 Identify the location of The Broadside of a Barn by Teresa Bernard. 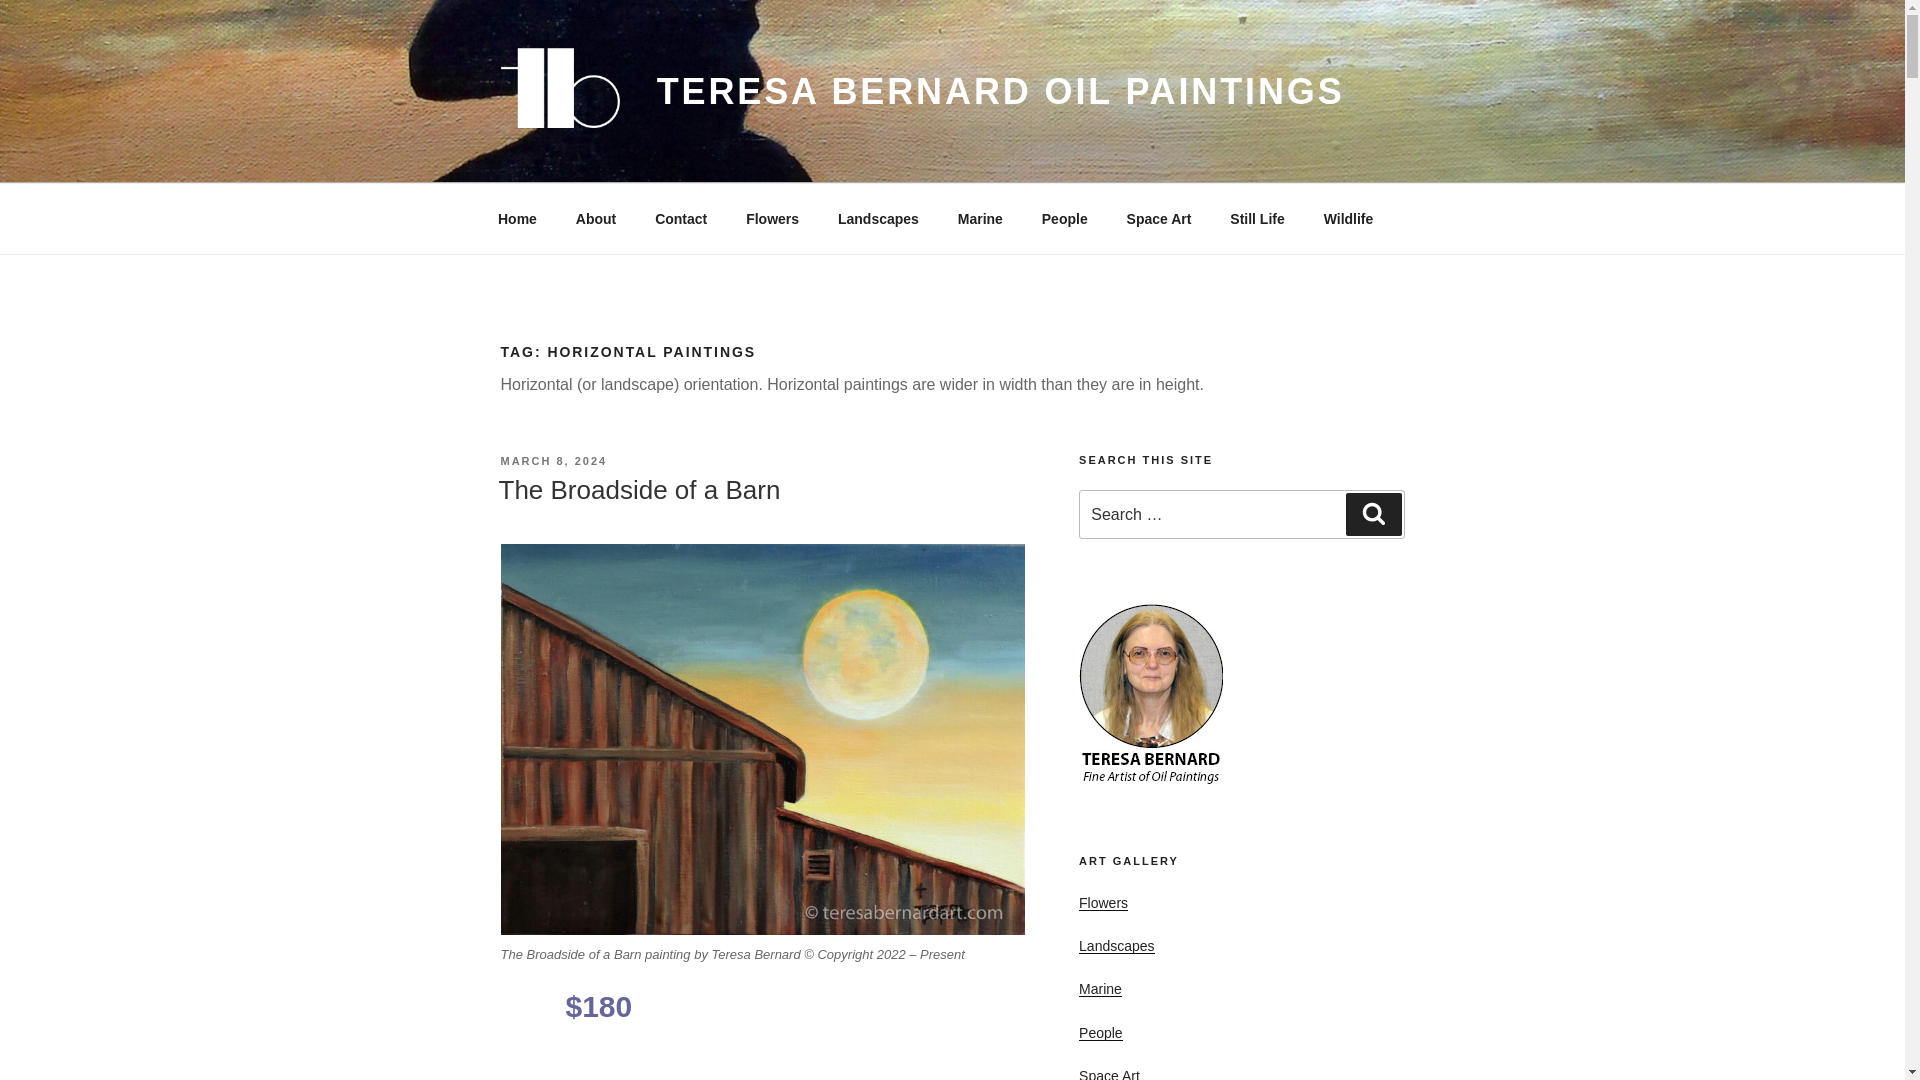
(761, 740).